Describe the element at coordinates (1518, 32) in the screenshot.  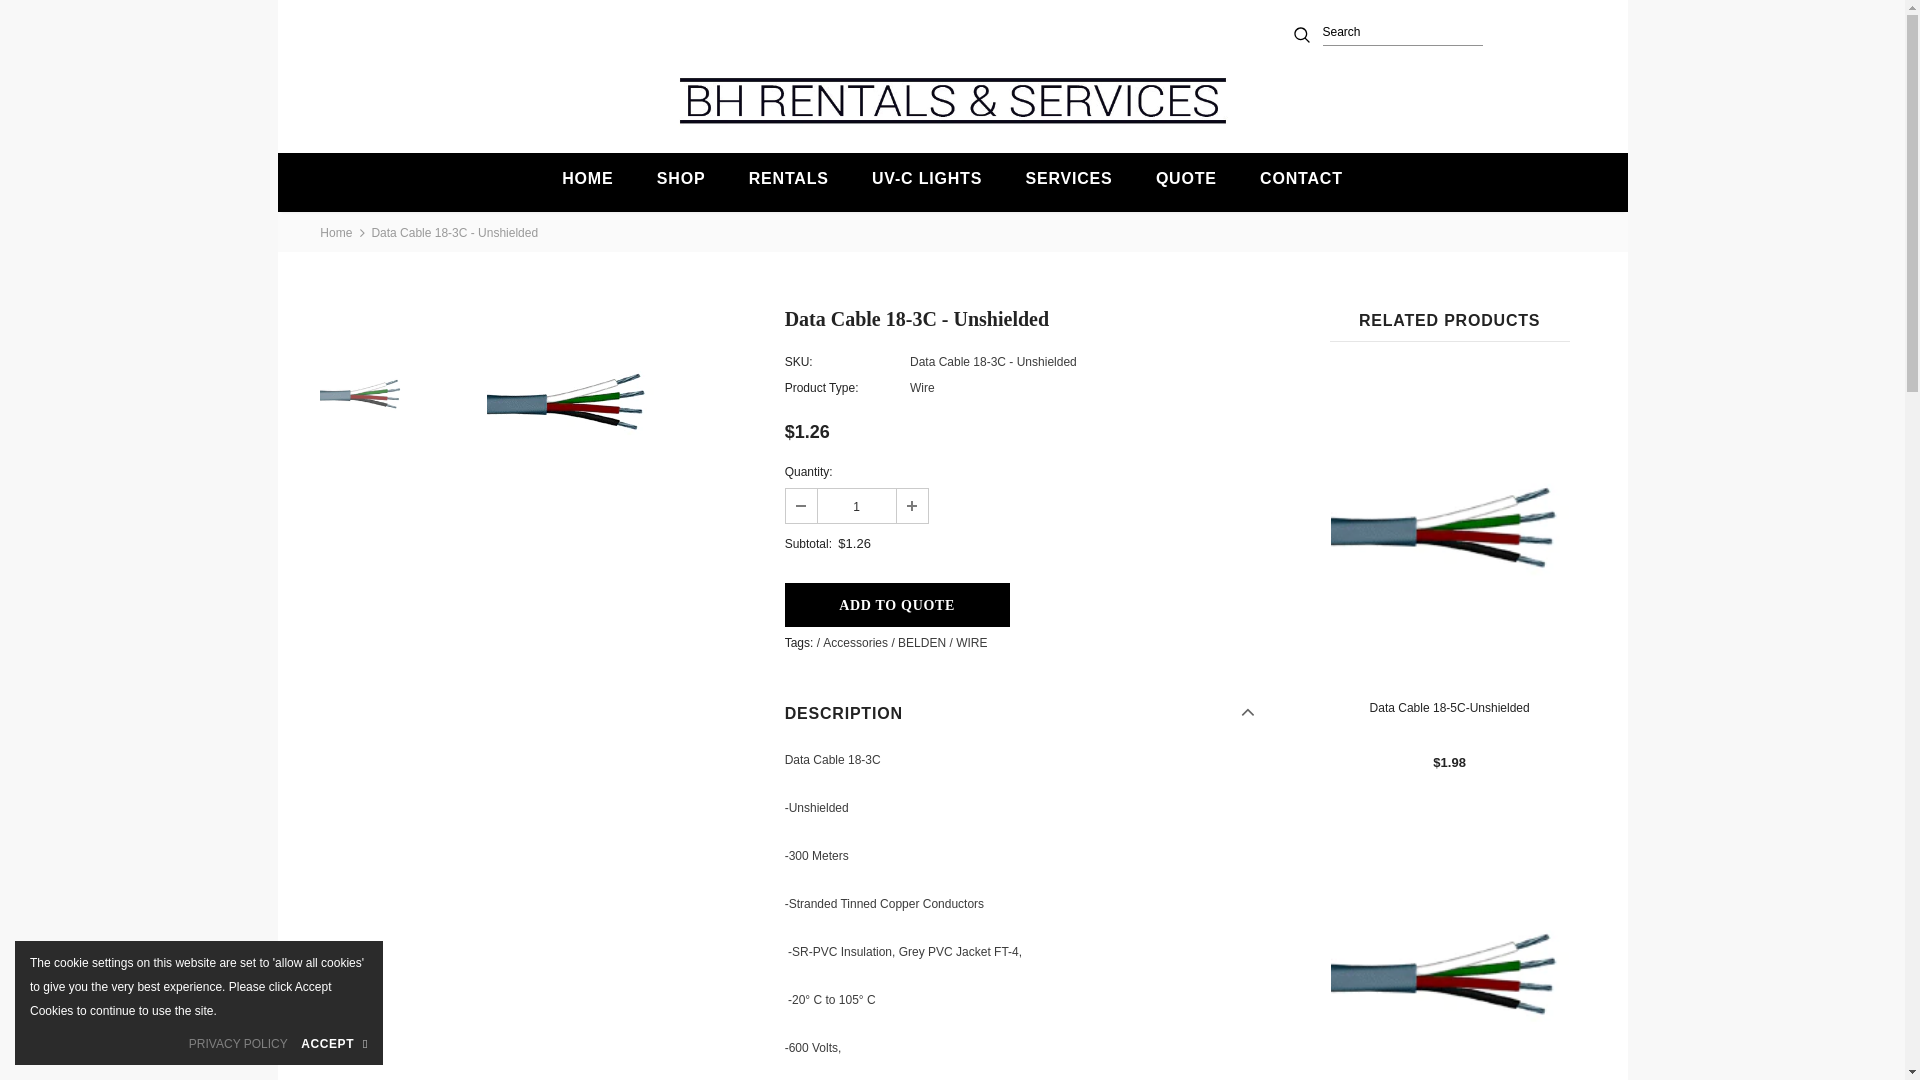
I see `0` at that location.